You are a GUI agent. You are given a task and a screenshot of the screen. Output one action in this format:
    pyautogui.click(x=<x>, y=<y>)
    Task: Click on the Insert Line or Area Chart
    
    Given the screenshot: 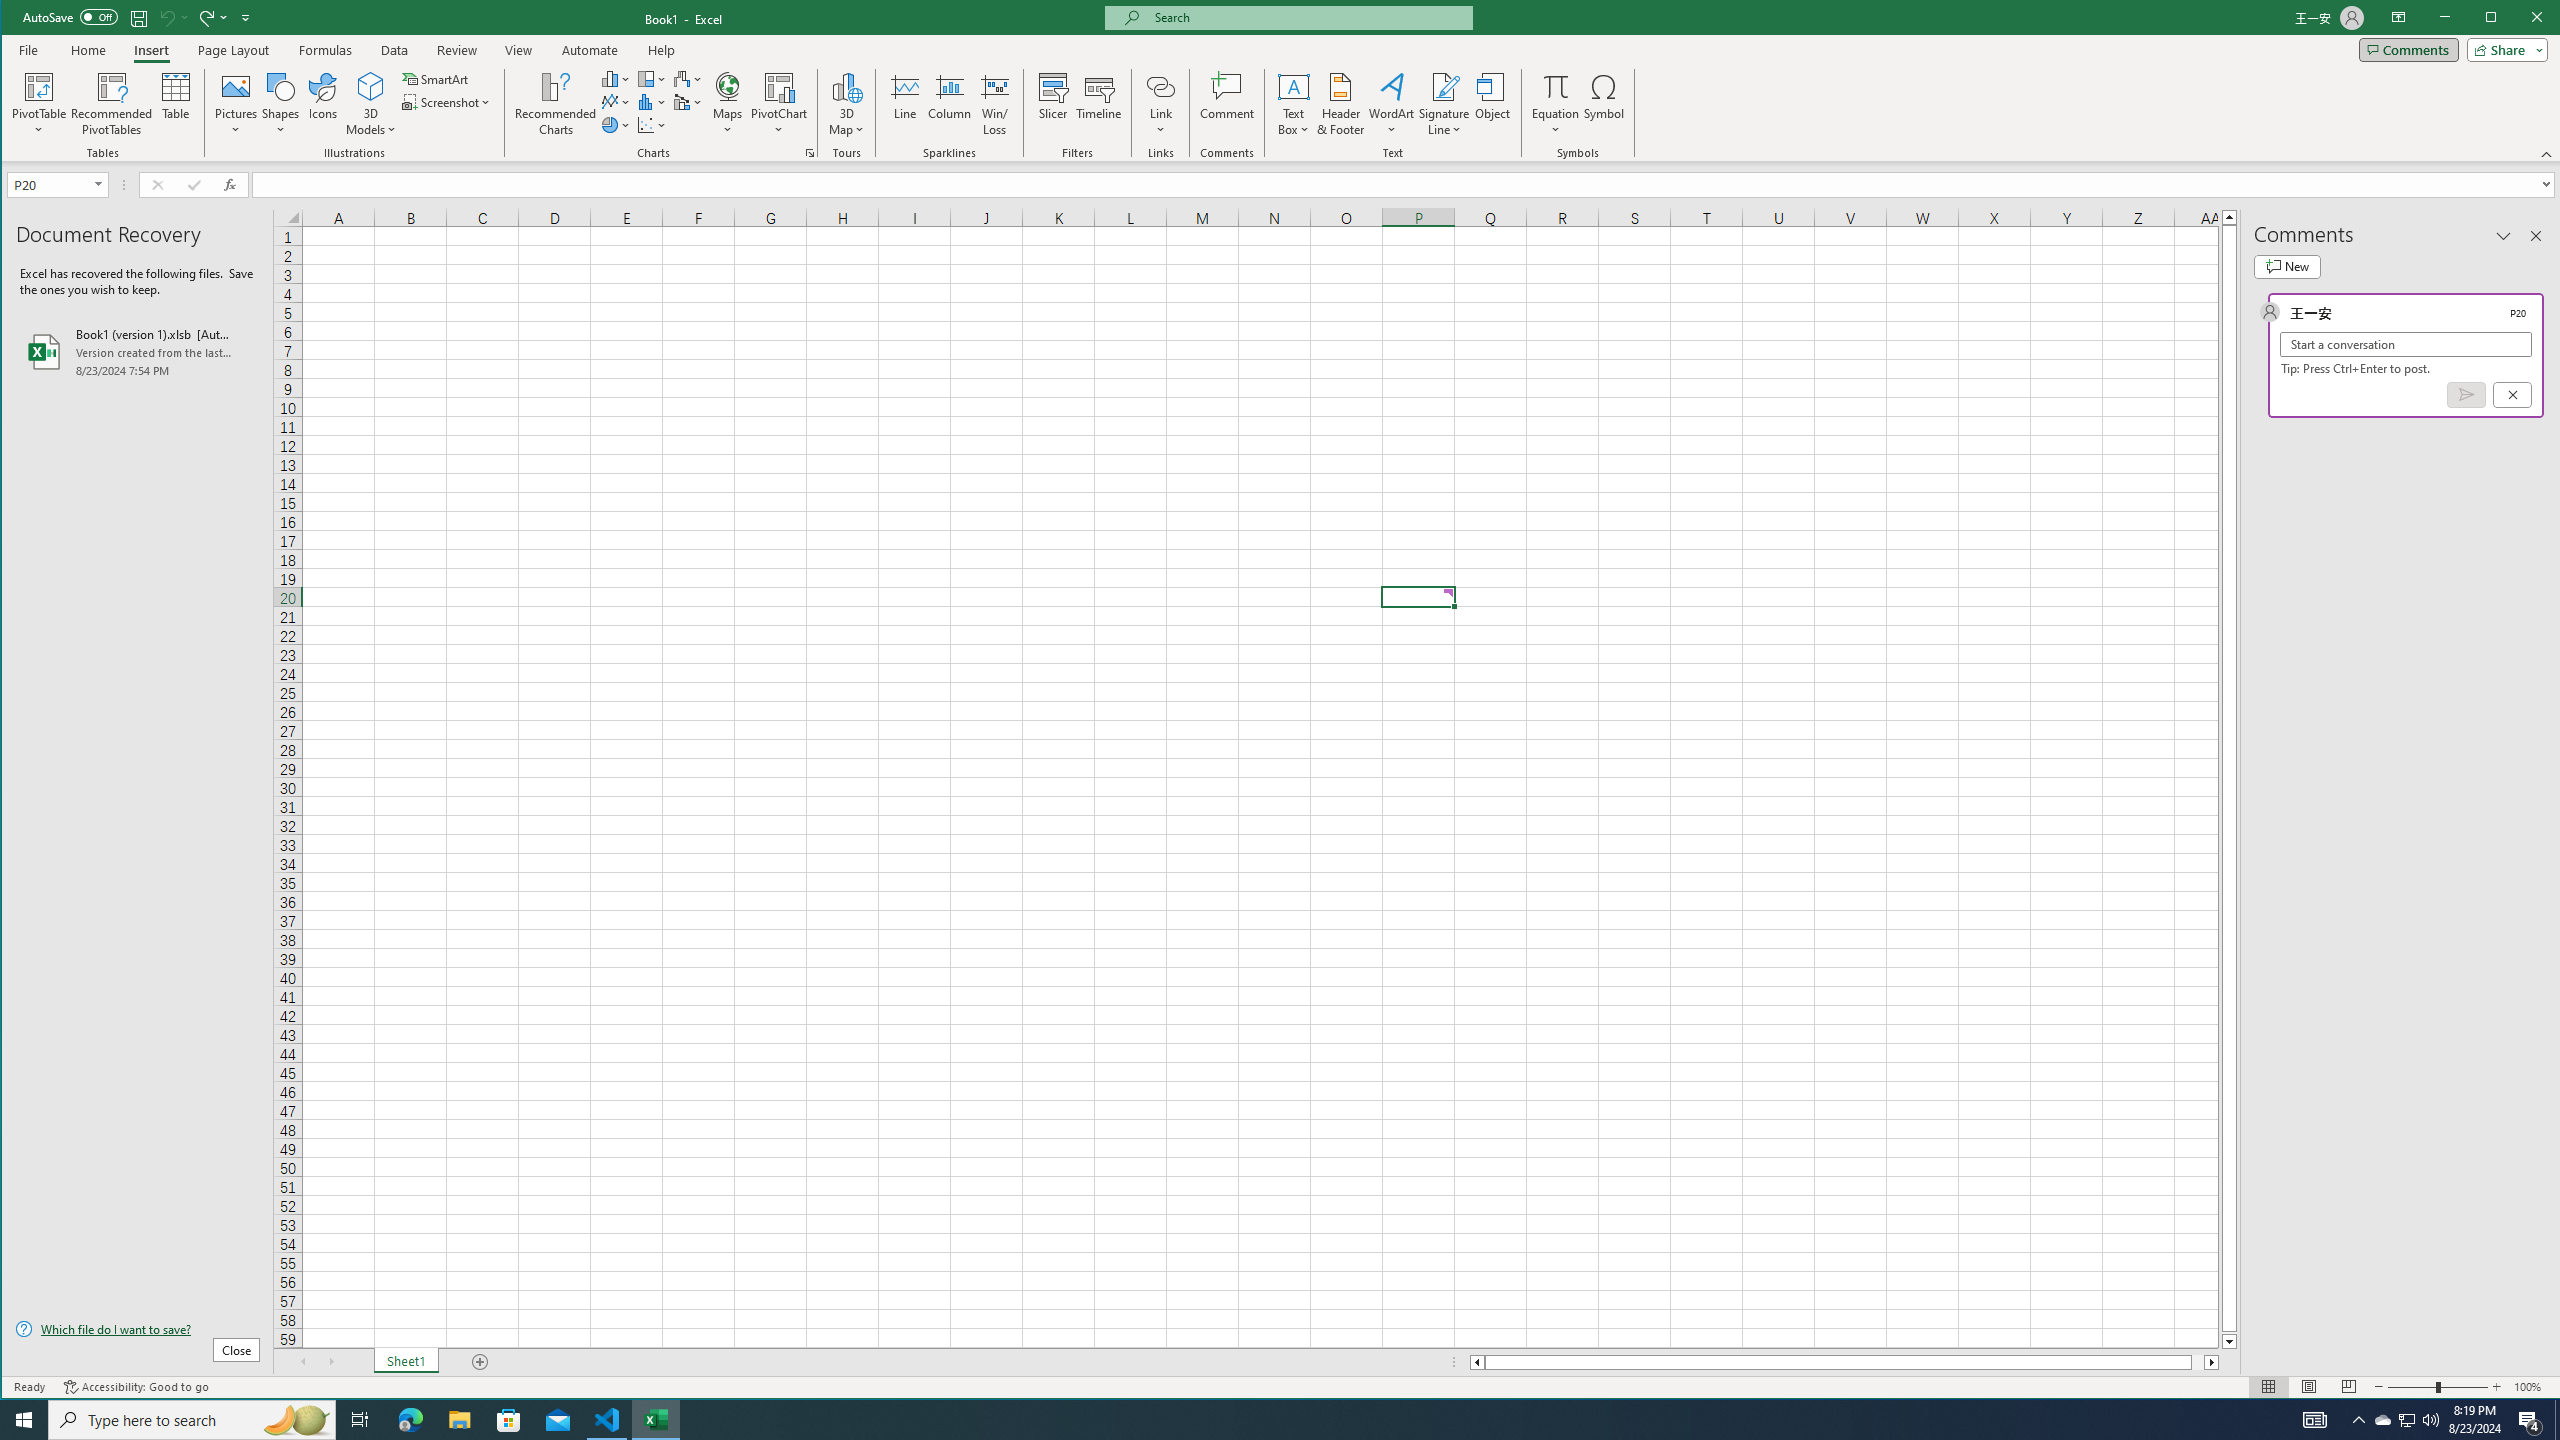 What is the action you would take?
    pyautogui.click(x=616, y=102)
    